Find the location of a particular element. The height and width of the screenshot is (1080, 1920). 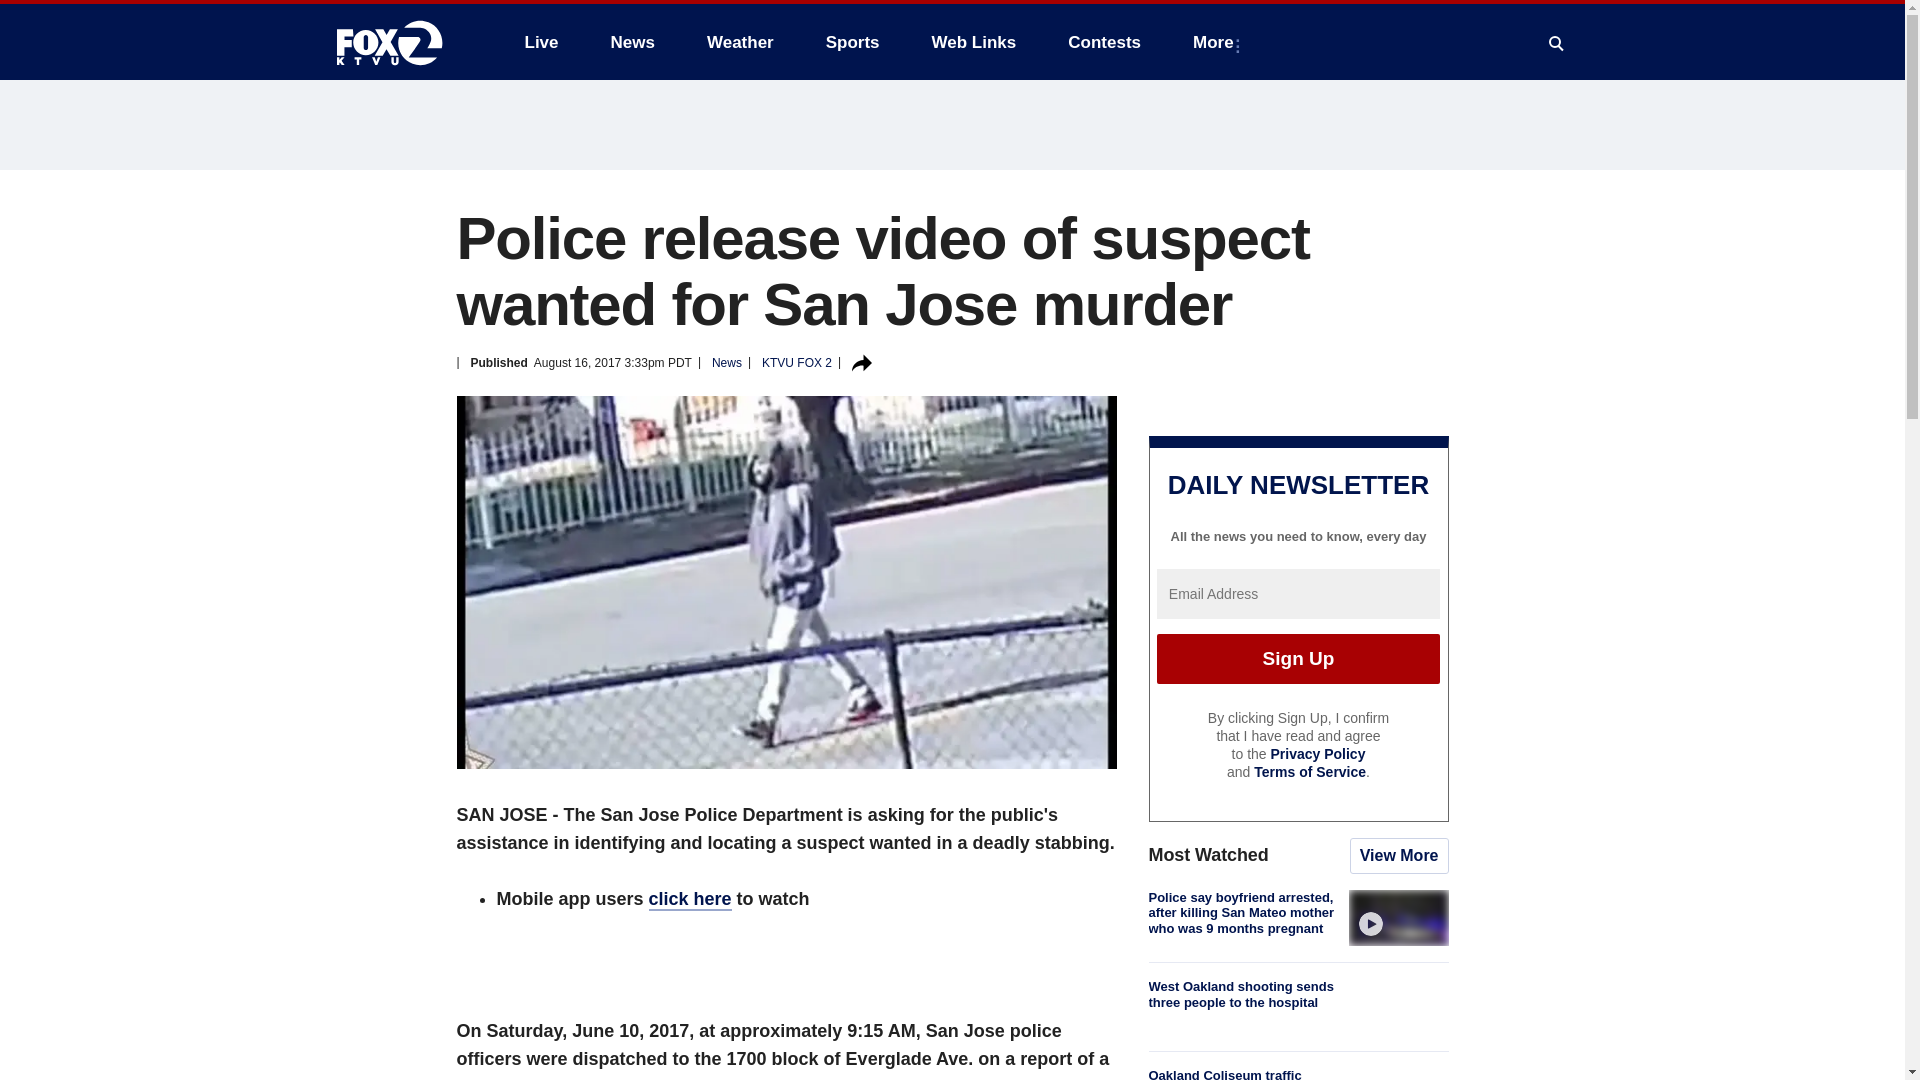

Live is located at coordinates (541, 42).